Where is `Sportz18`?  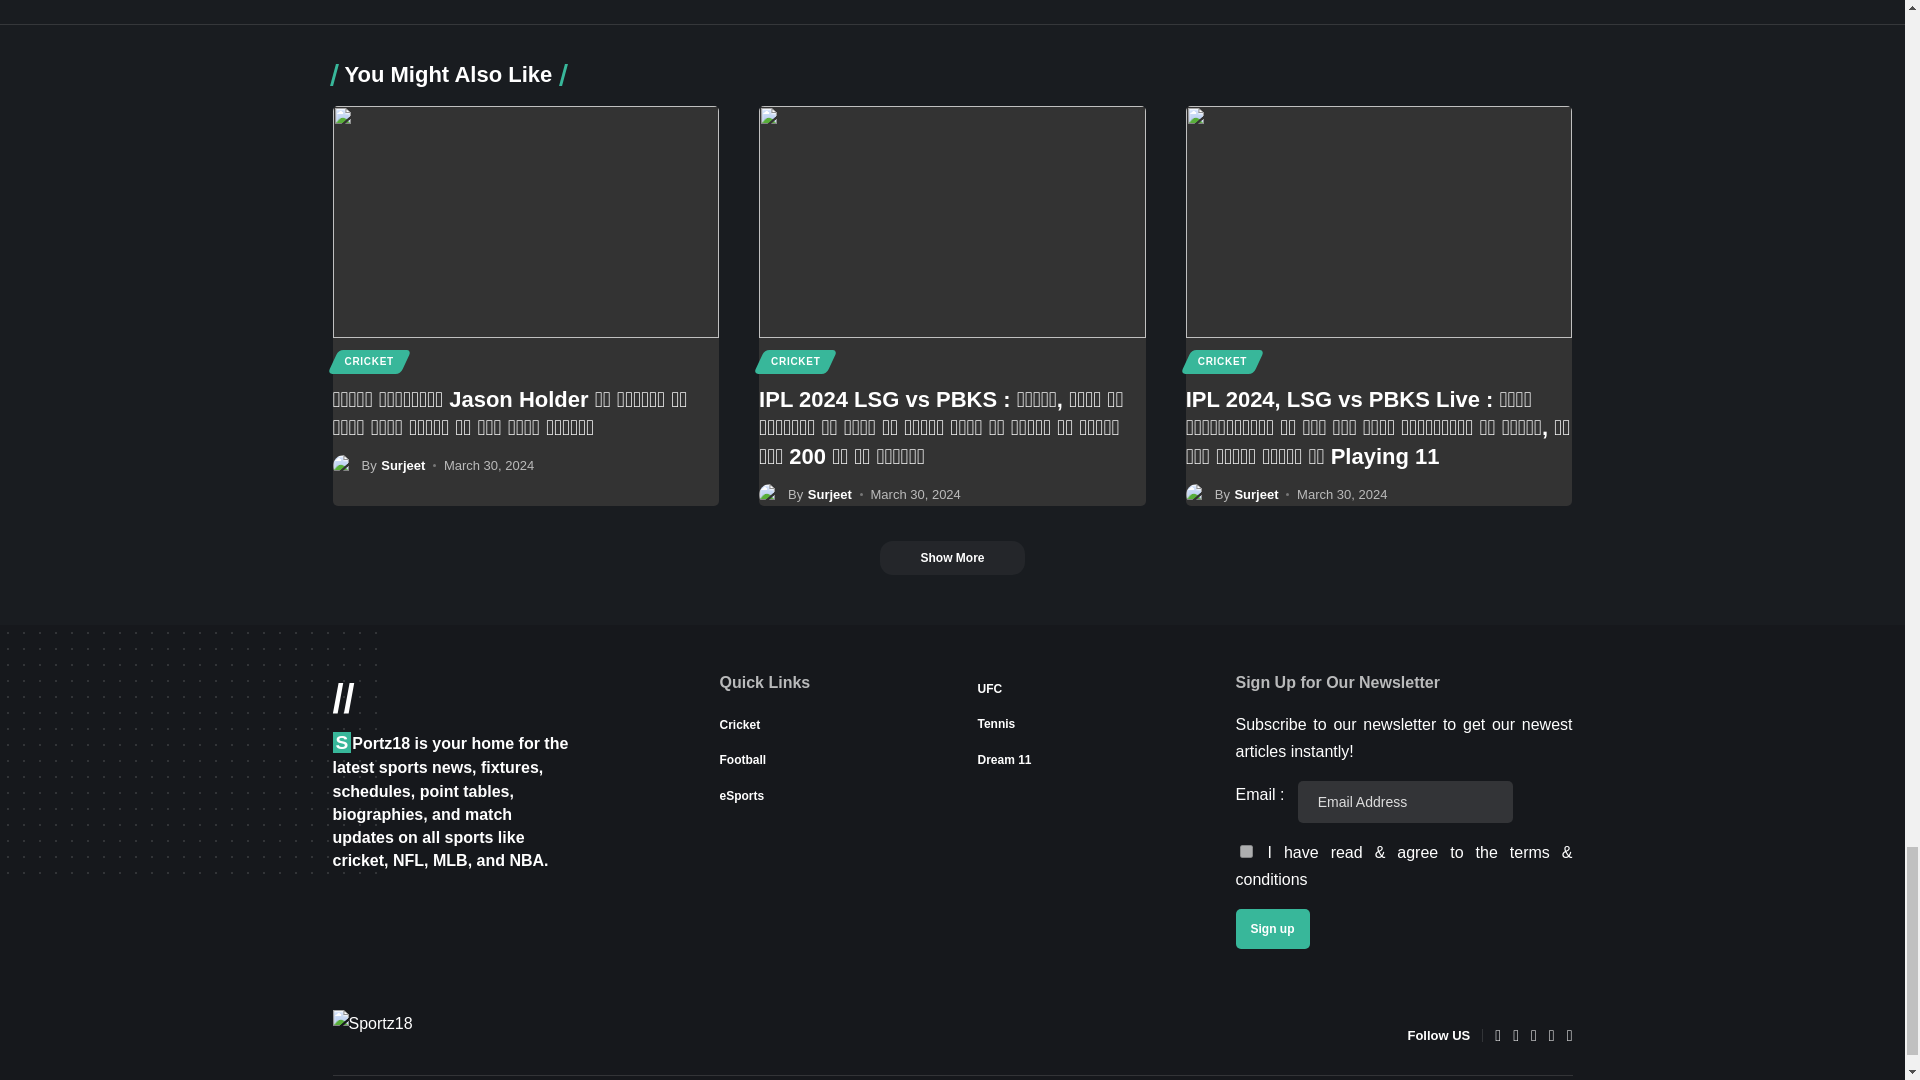
Sportz18 is located at coordinates (432, 1034).